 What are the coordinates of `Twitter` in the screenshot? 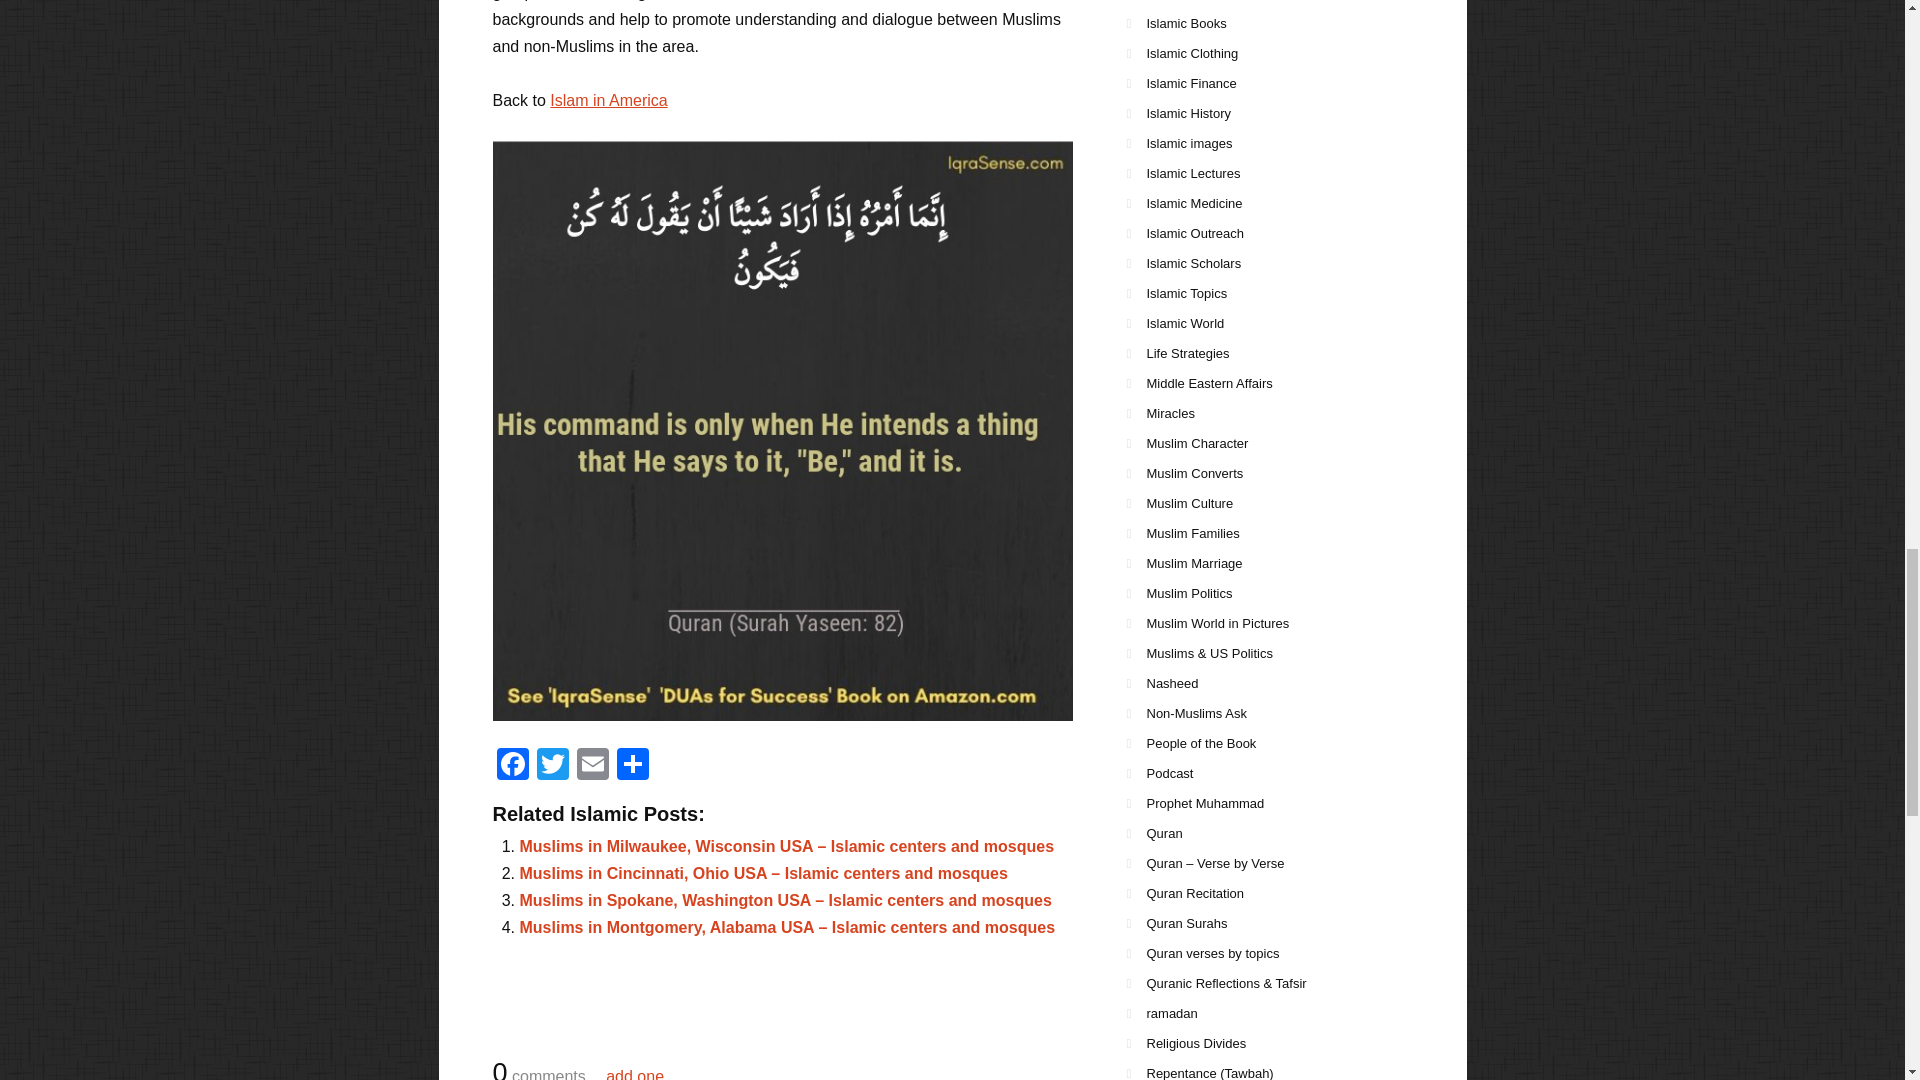 It's located at (552, 766).